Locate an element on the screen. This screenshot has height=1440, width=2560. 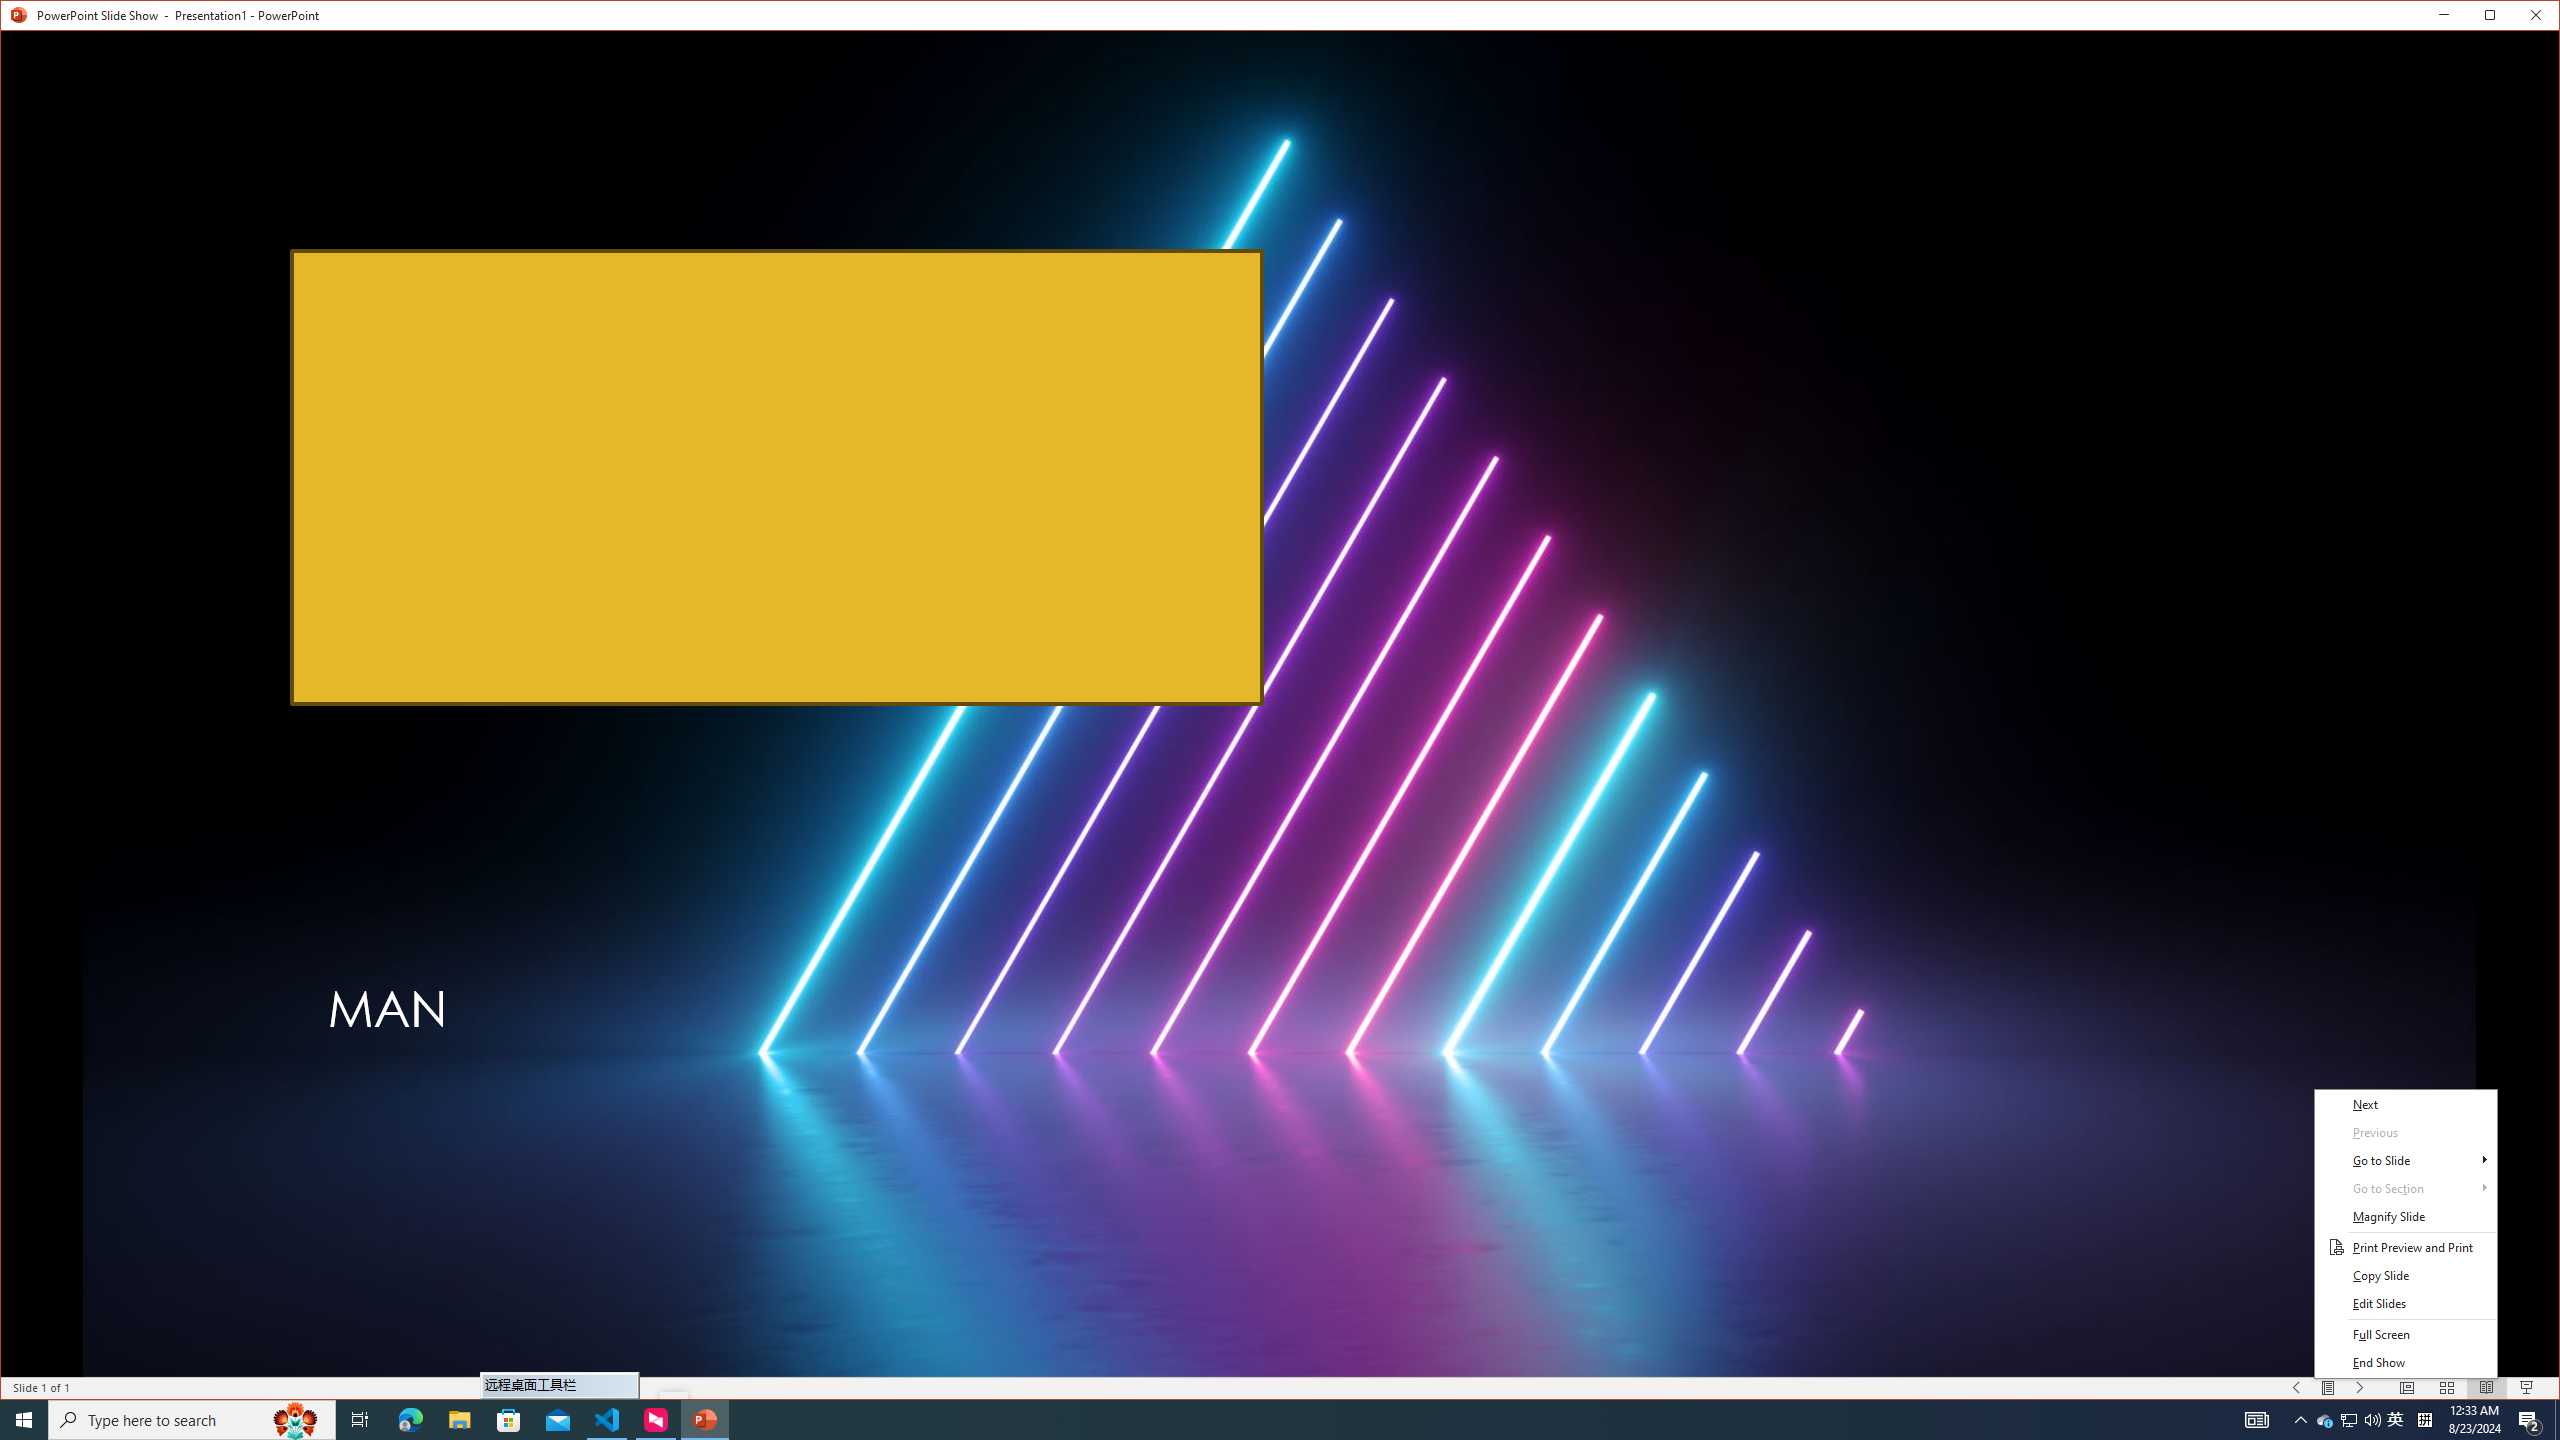
Slide Show Previous On is located at coordinates (2297, 1388).